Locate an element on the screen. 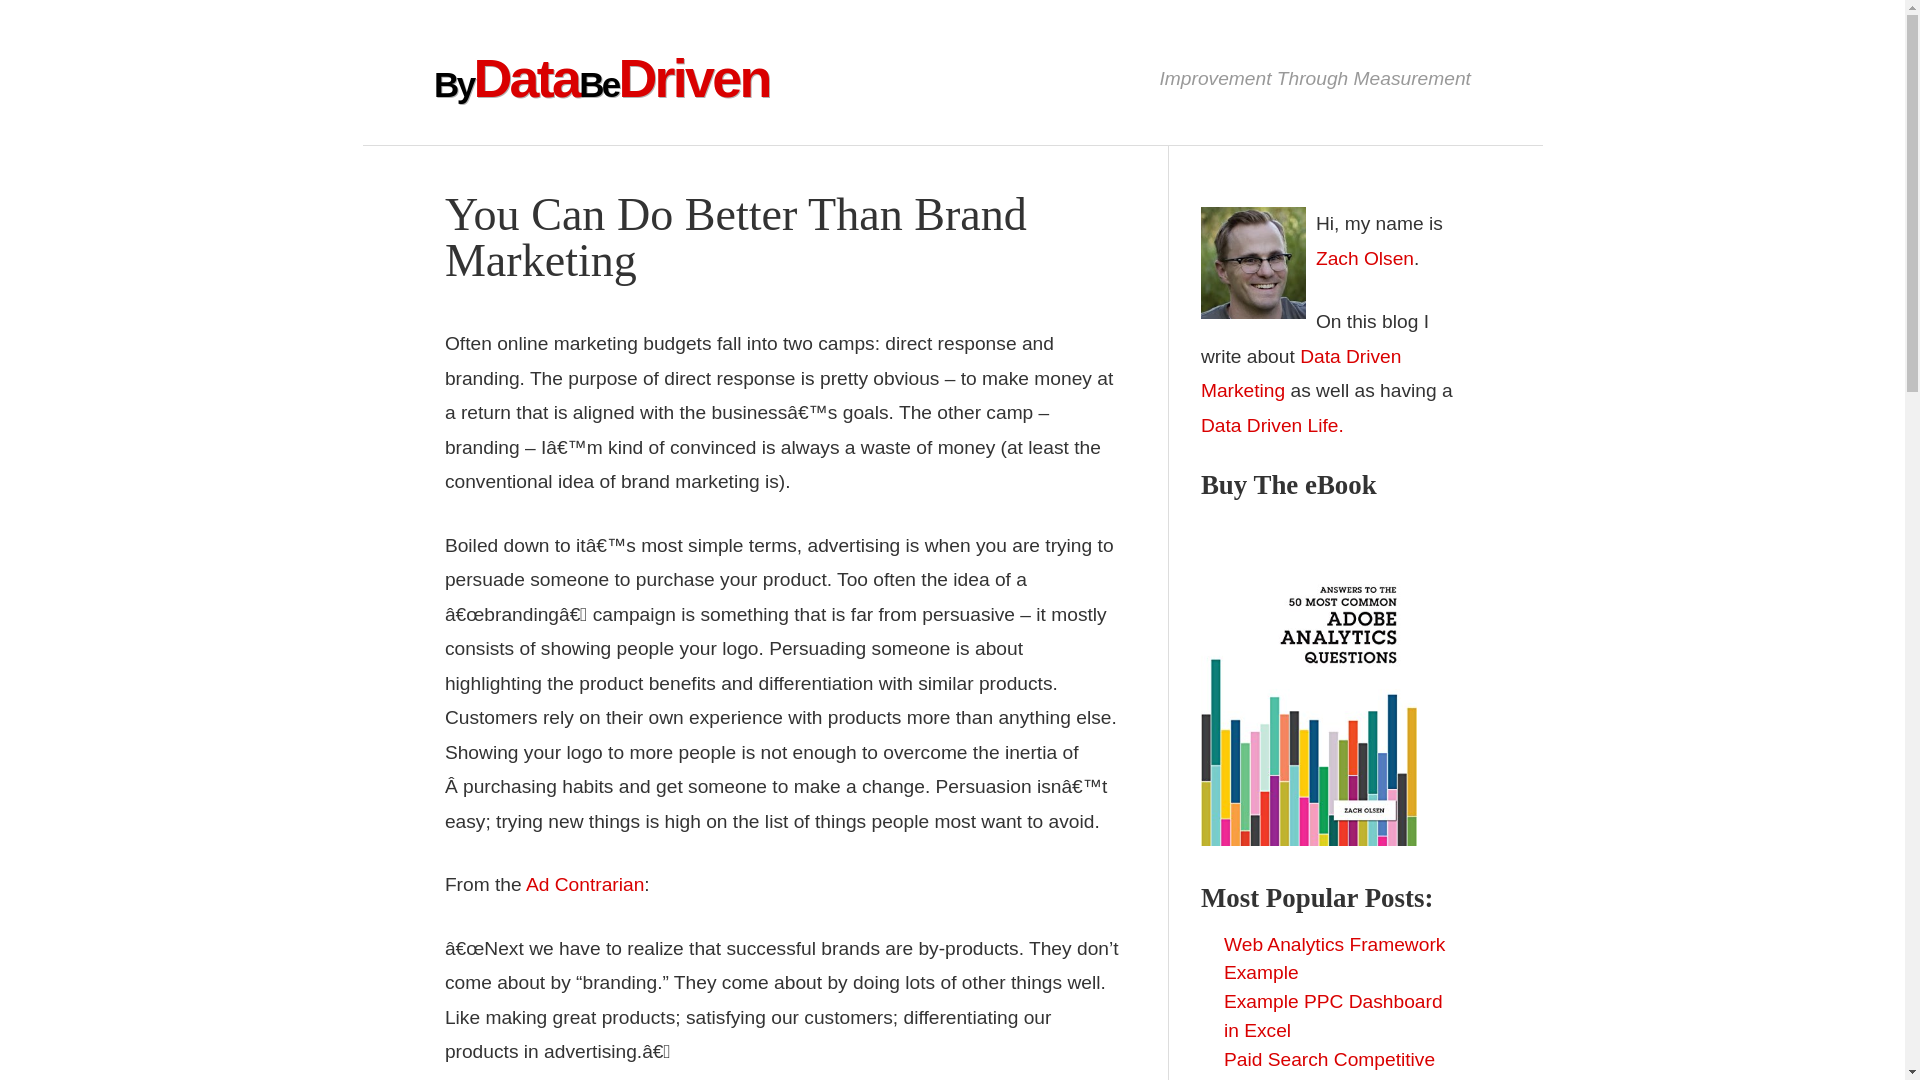 This screenshot has width=1920, height=1080. Ad Contrarian is located at coordinates (584, 884).